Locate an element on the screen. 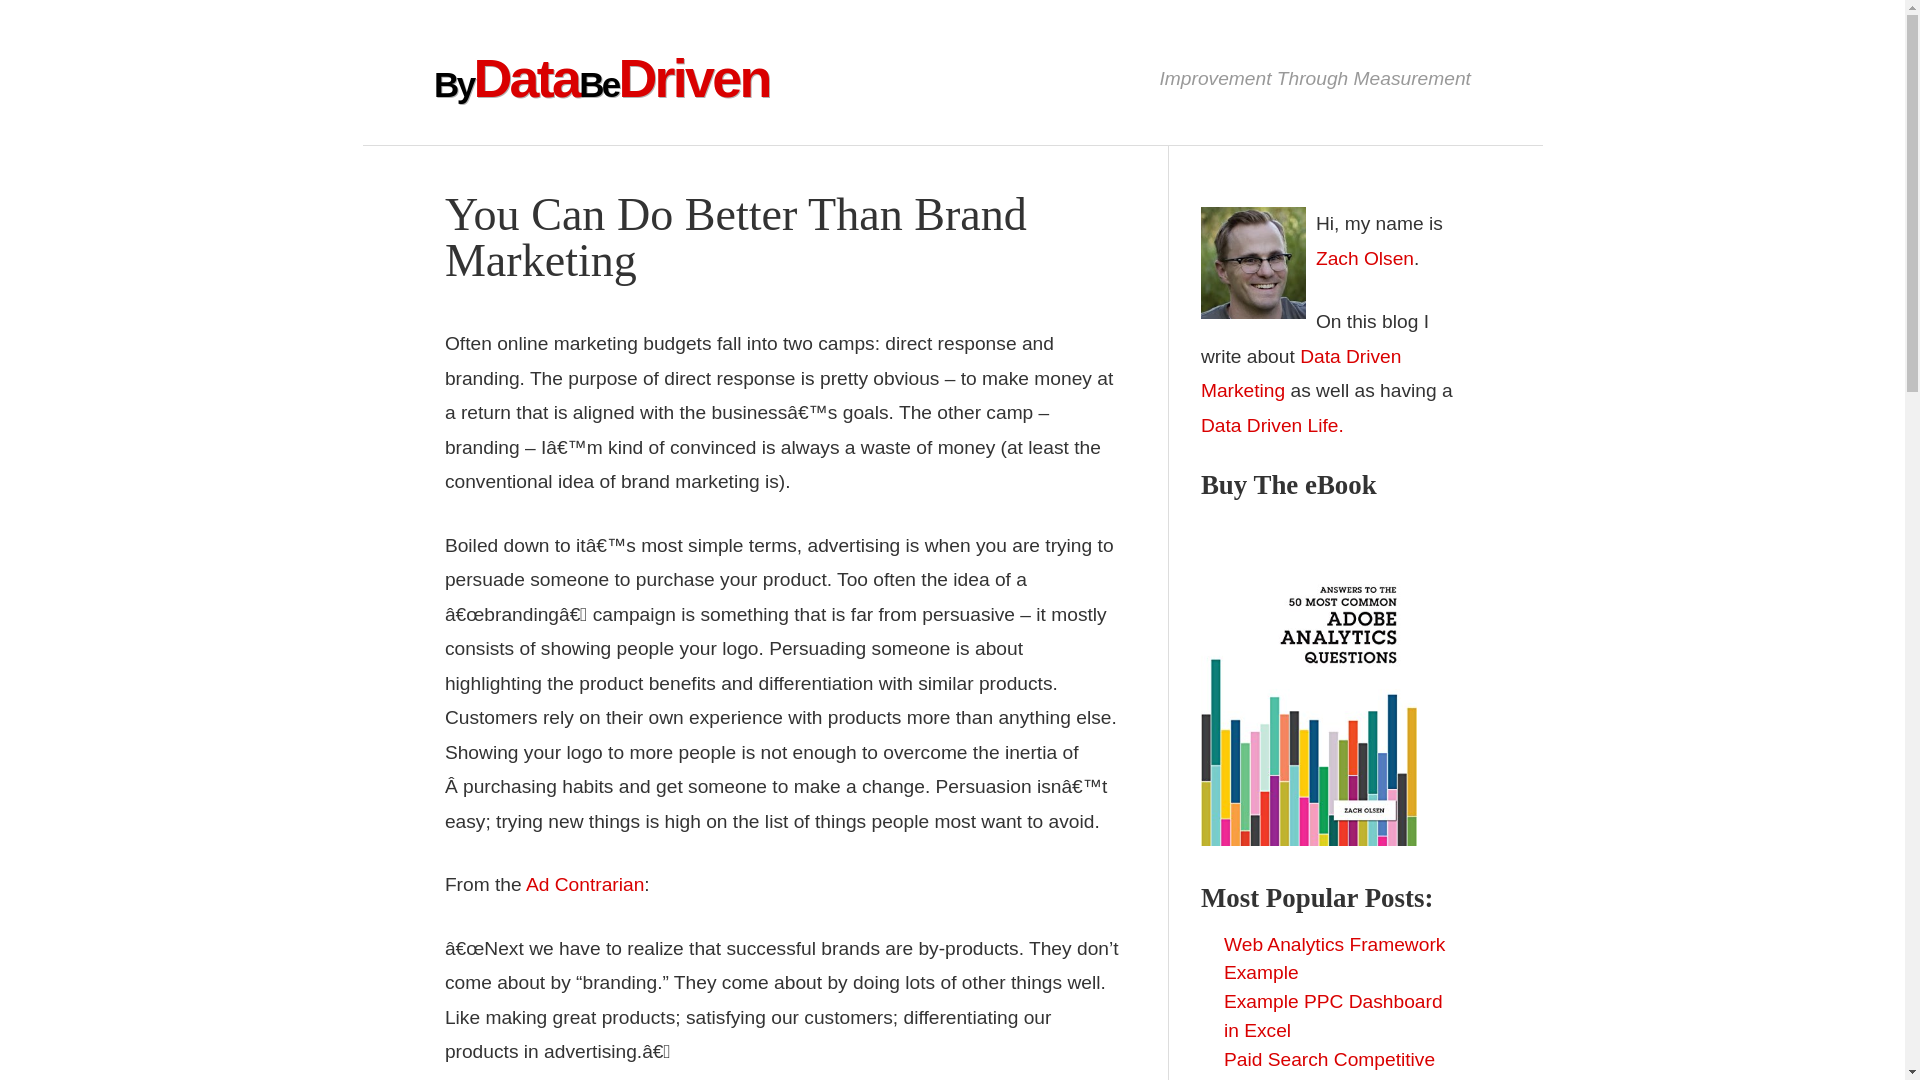 This screenshot has width=1920, height=1080. Ad Contrarian is located at coordinates (584, 884).